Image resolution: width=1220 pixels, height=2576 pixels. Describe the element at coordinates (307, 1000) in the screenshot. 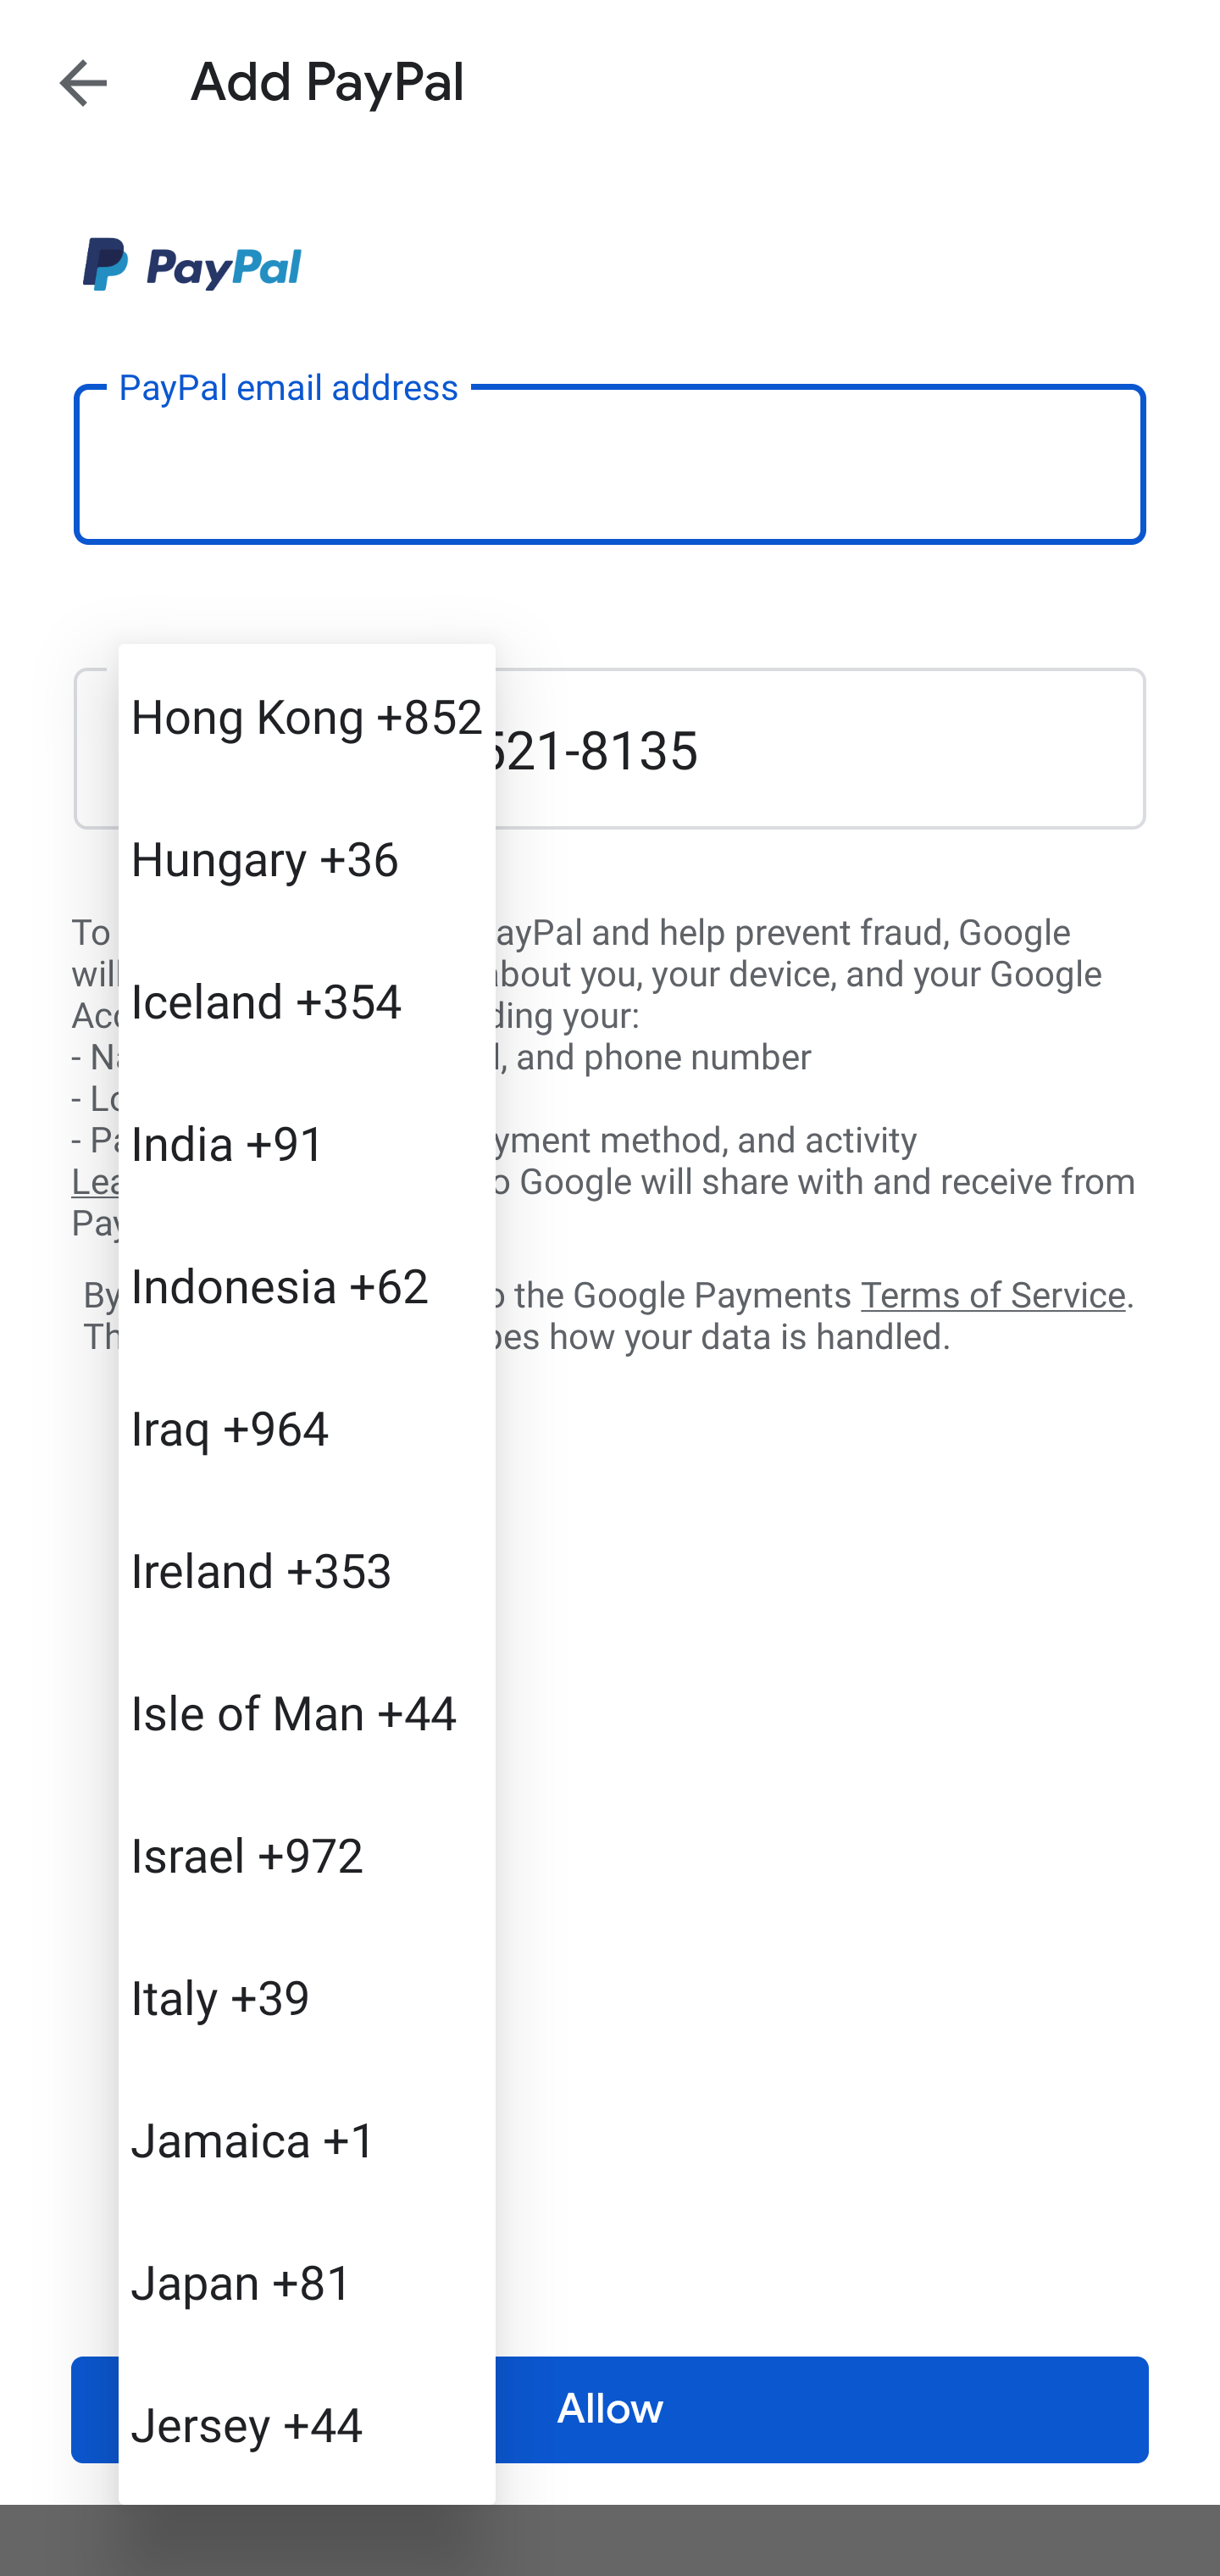

I see `Iceland +354` at that location.